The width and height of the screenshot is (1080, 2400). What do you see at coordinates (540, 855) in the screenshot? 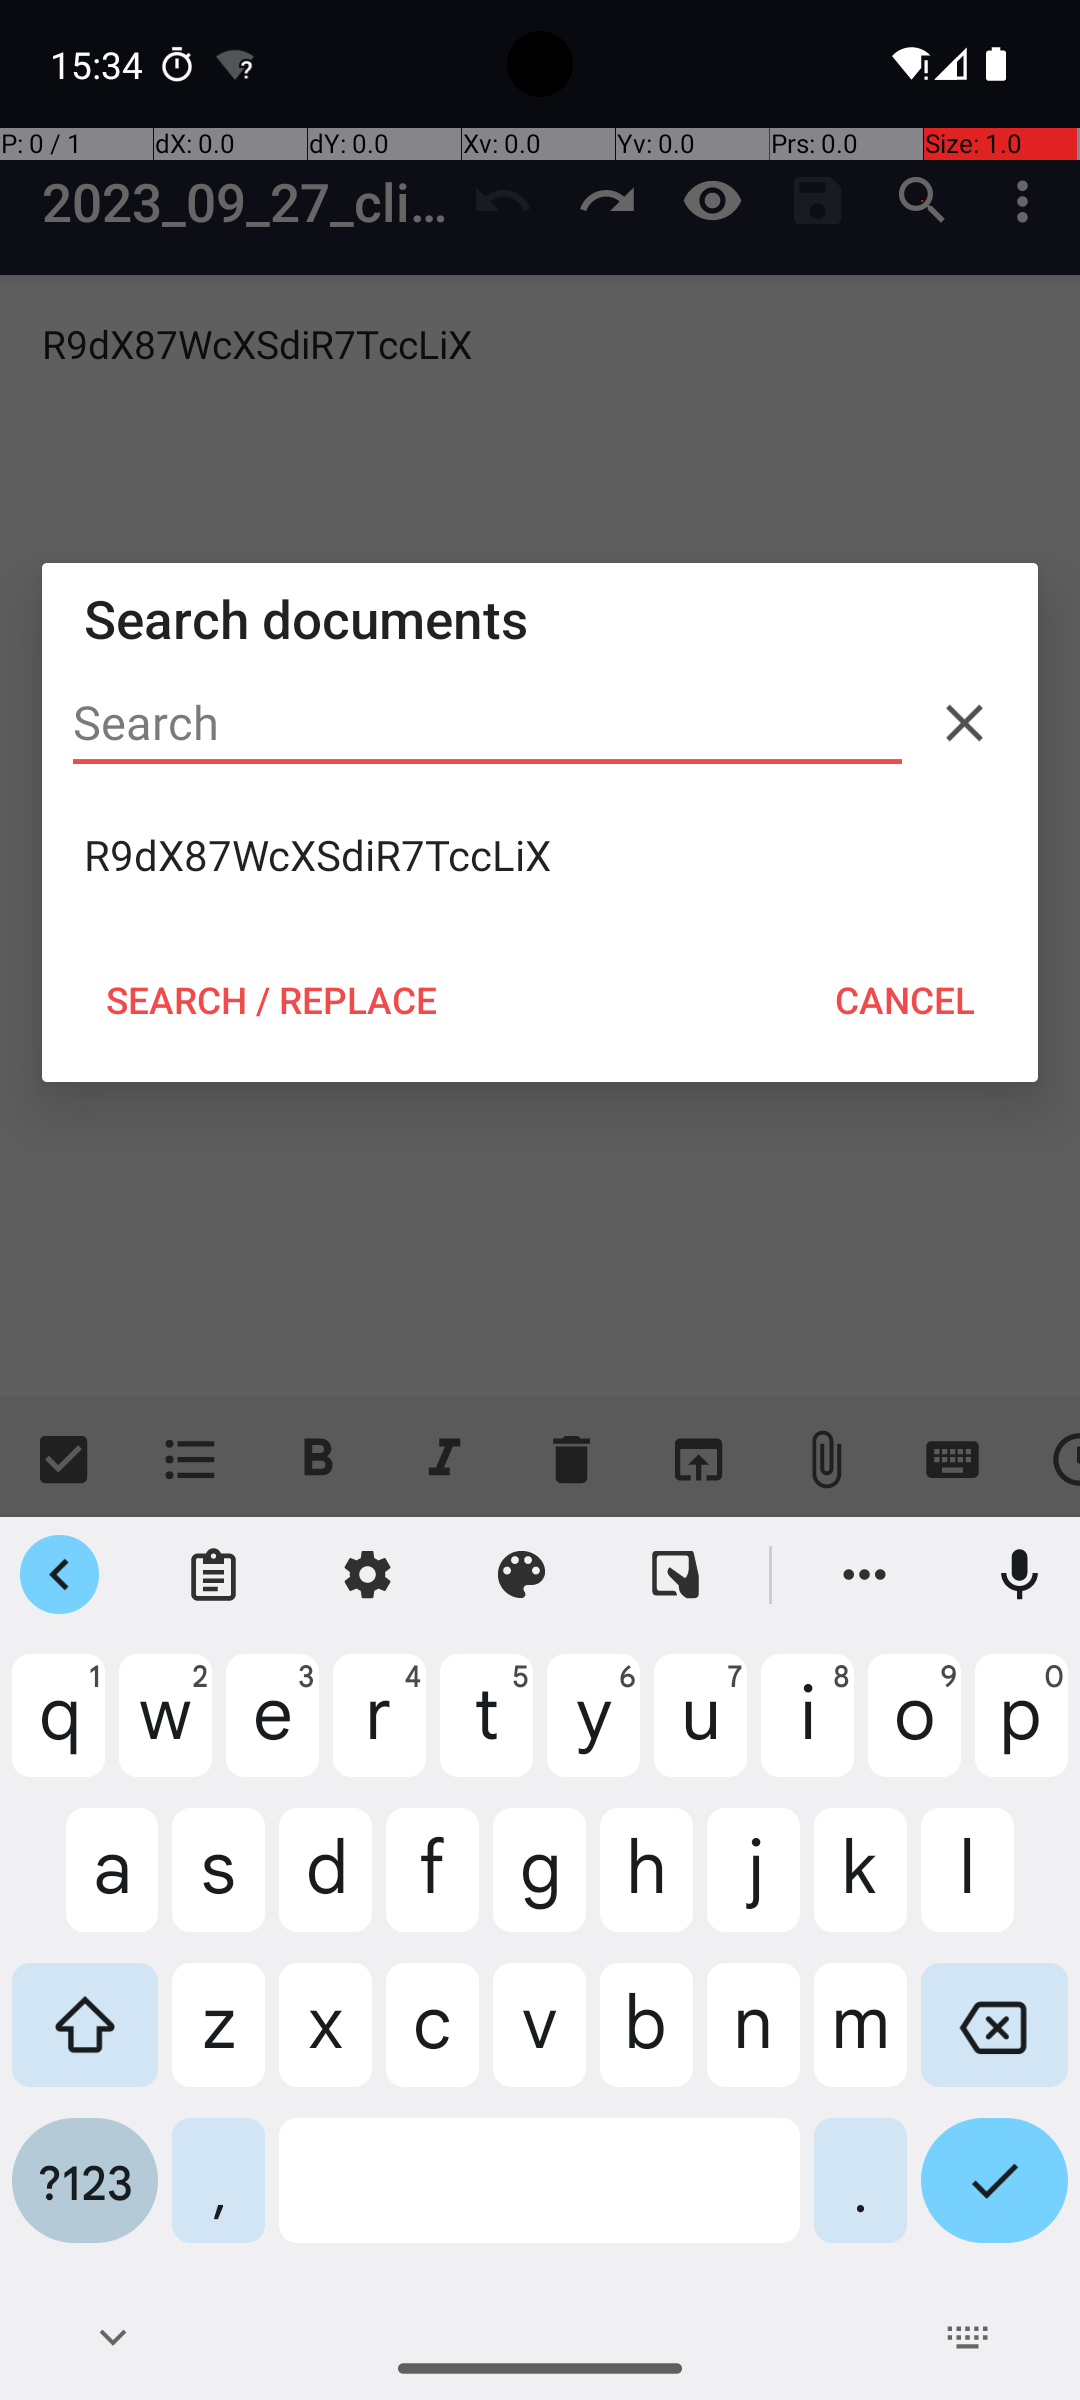
I see `R9dX87WcXSdiR7TccLiX` at bounding box center [540, 855].